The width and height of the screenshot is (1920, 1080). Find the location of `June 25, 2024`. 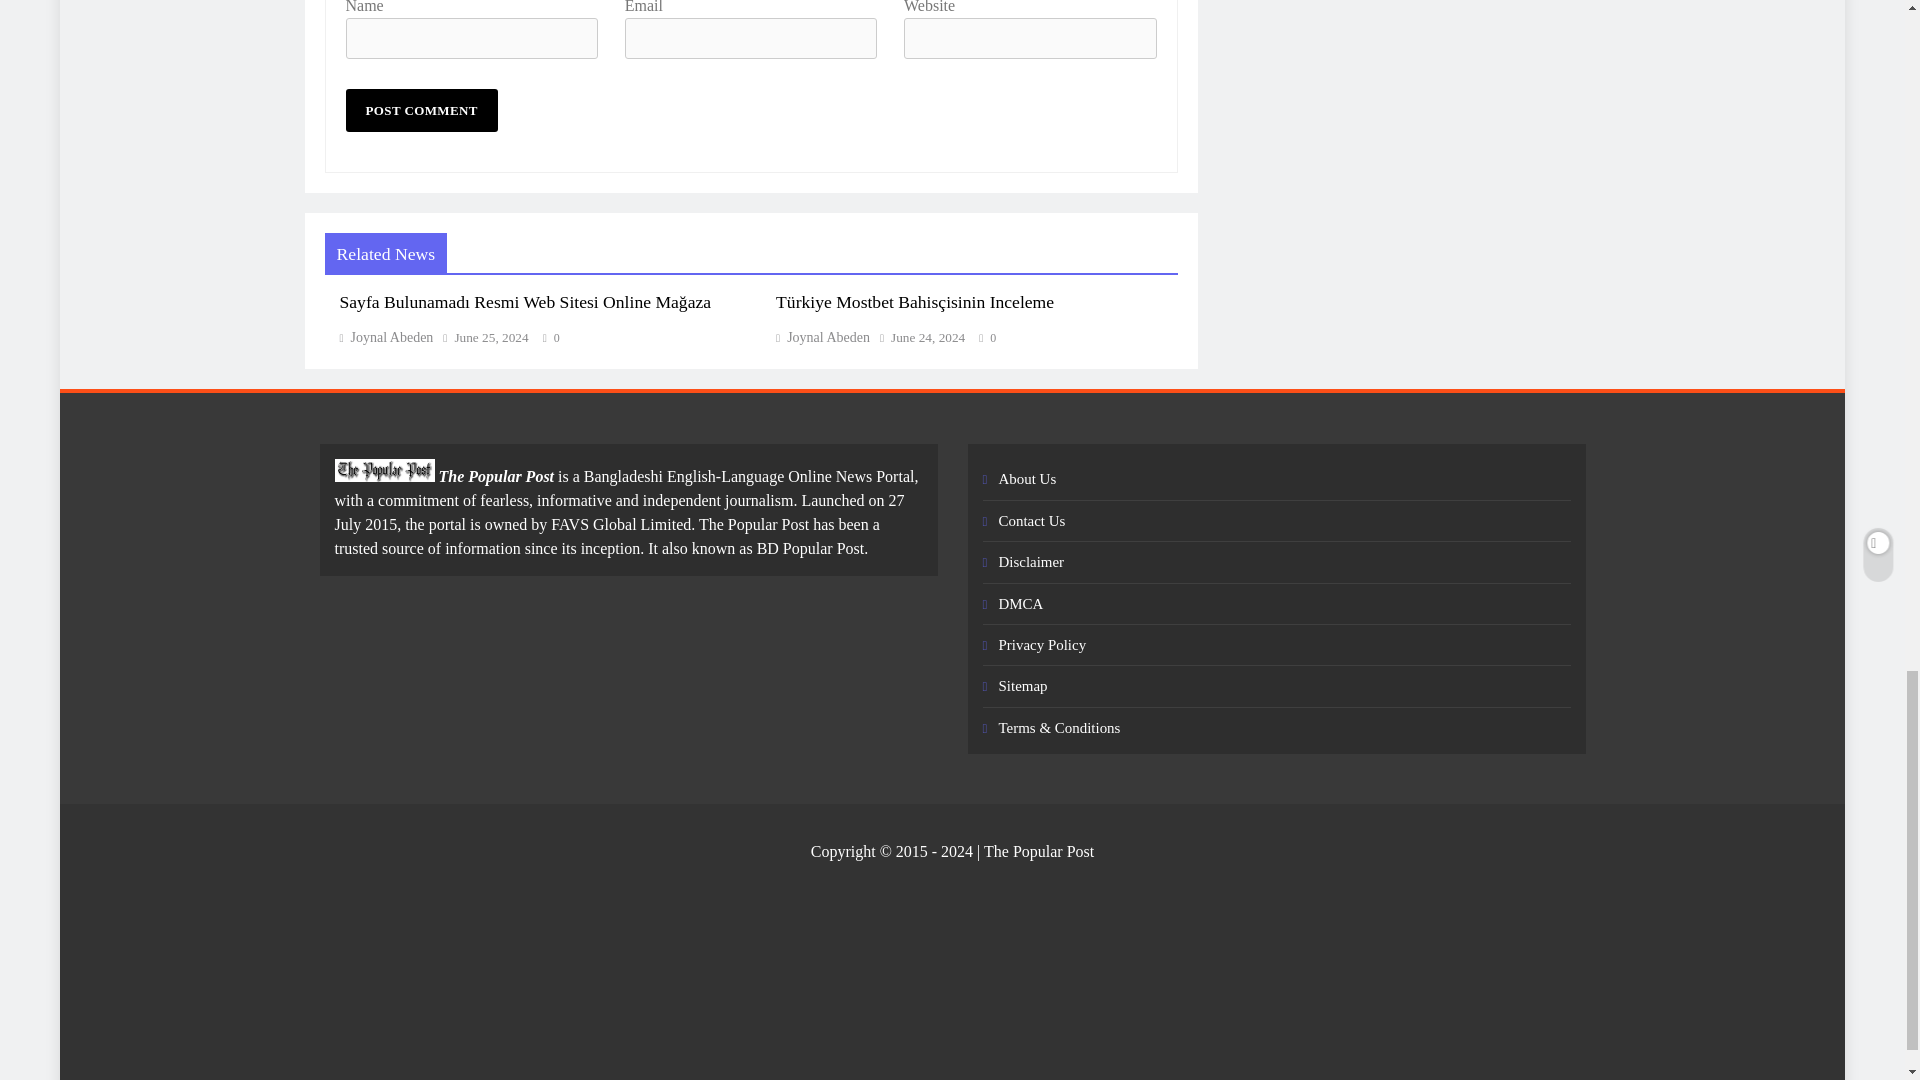

June 25, 2024 is located at coordinates (490, 337).